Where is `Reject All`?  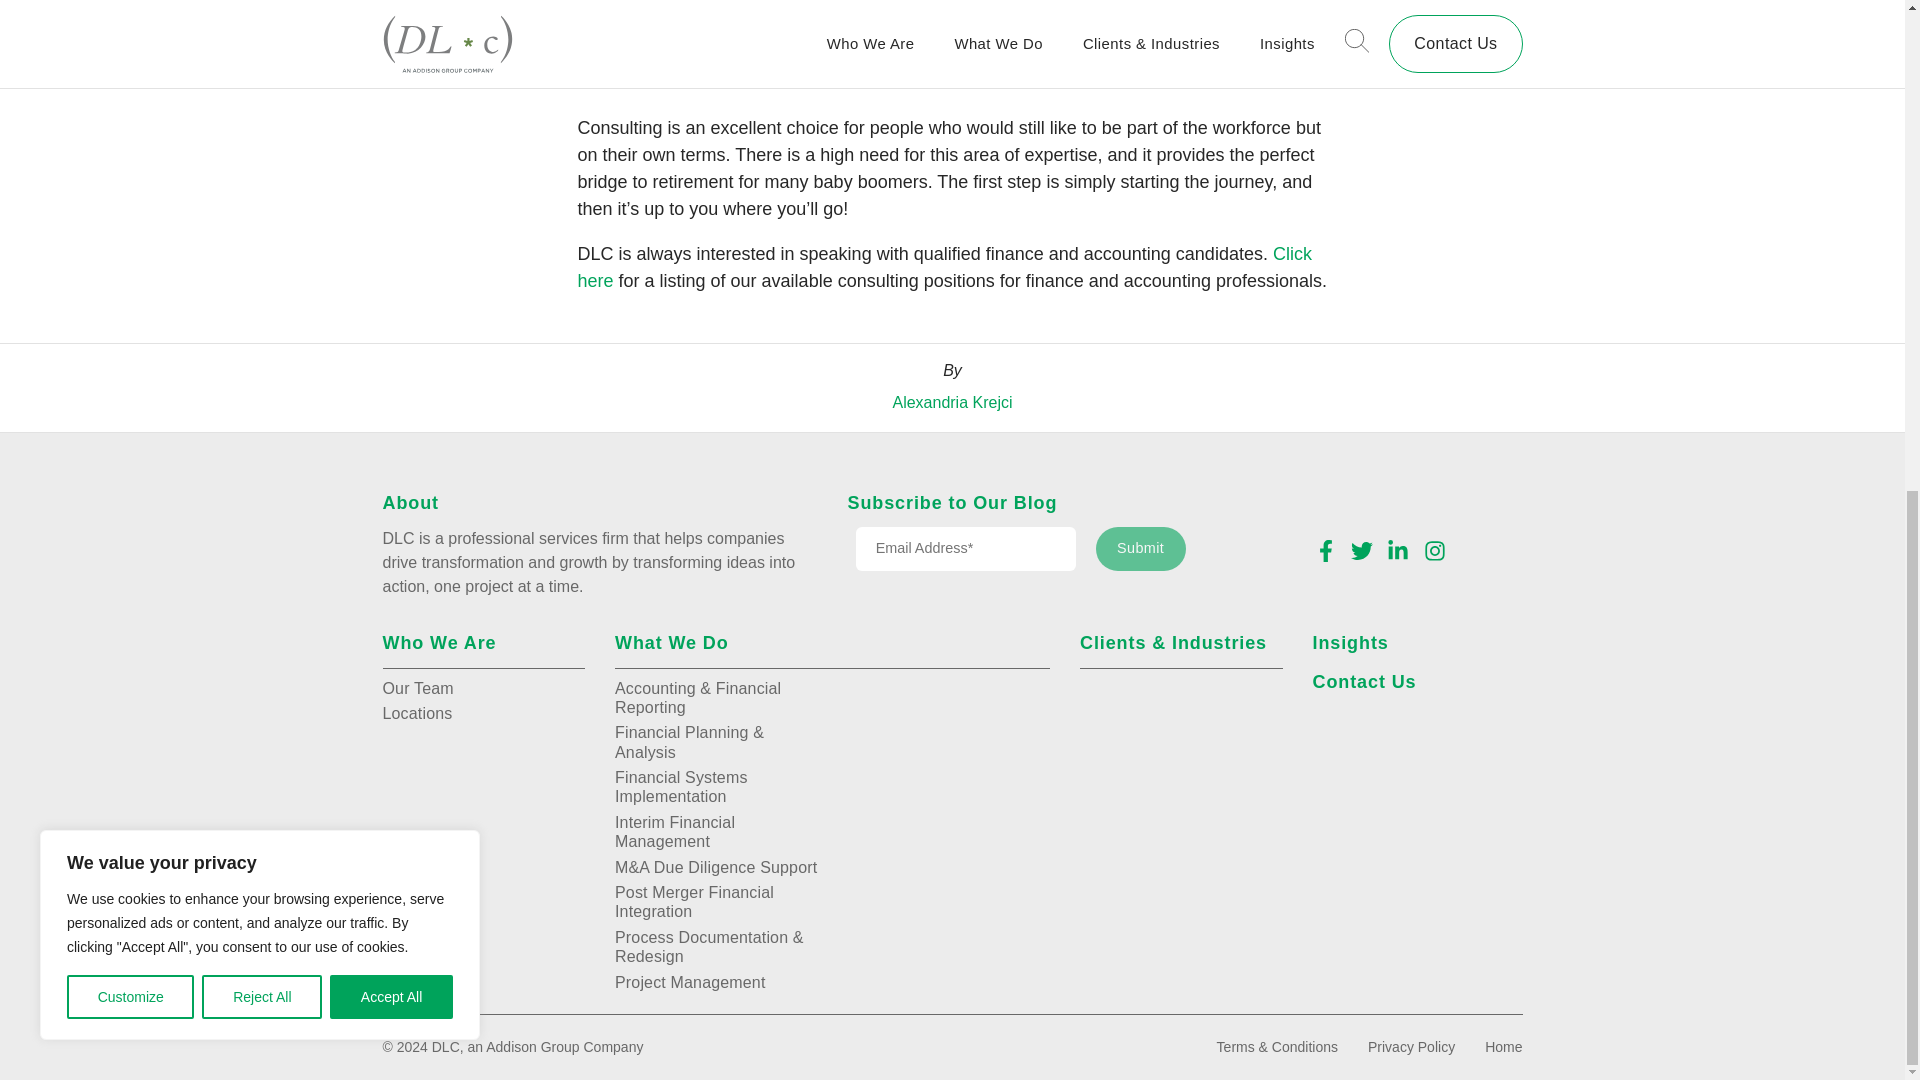
Reject All is located at coordinates (262, 102).